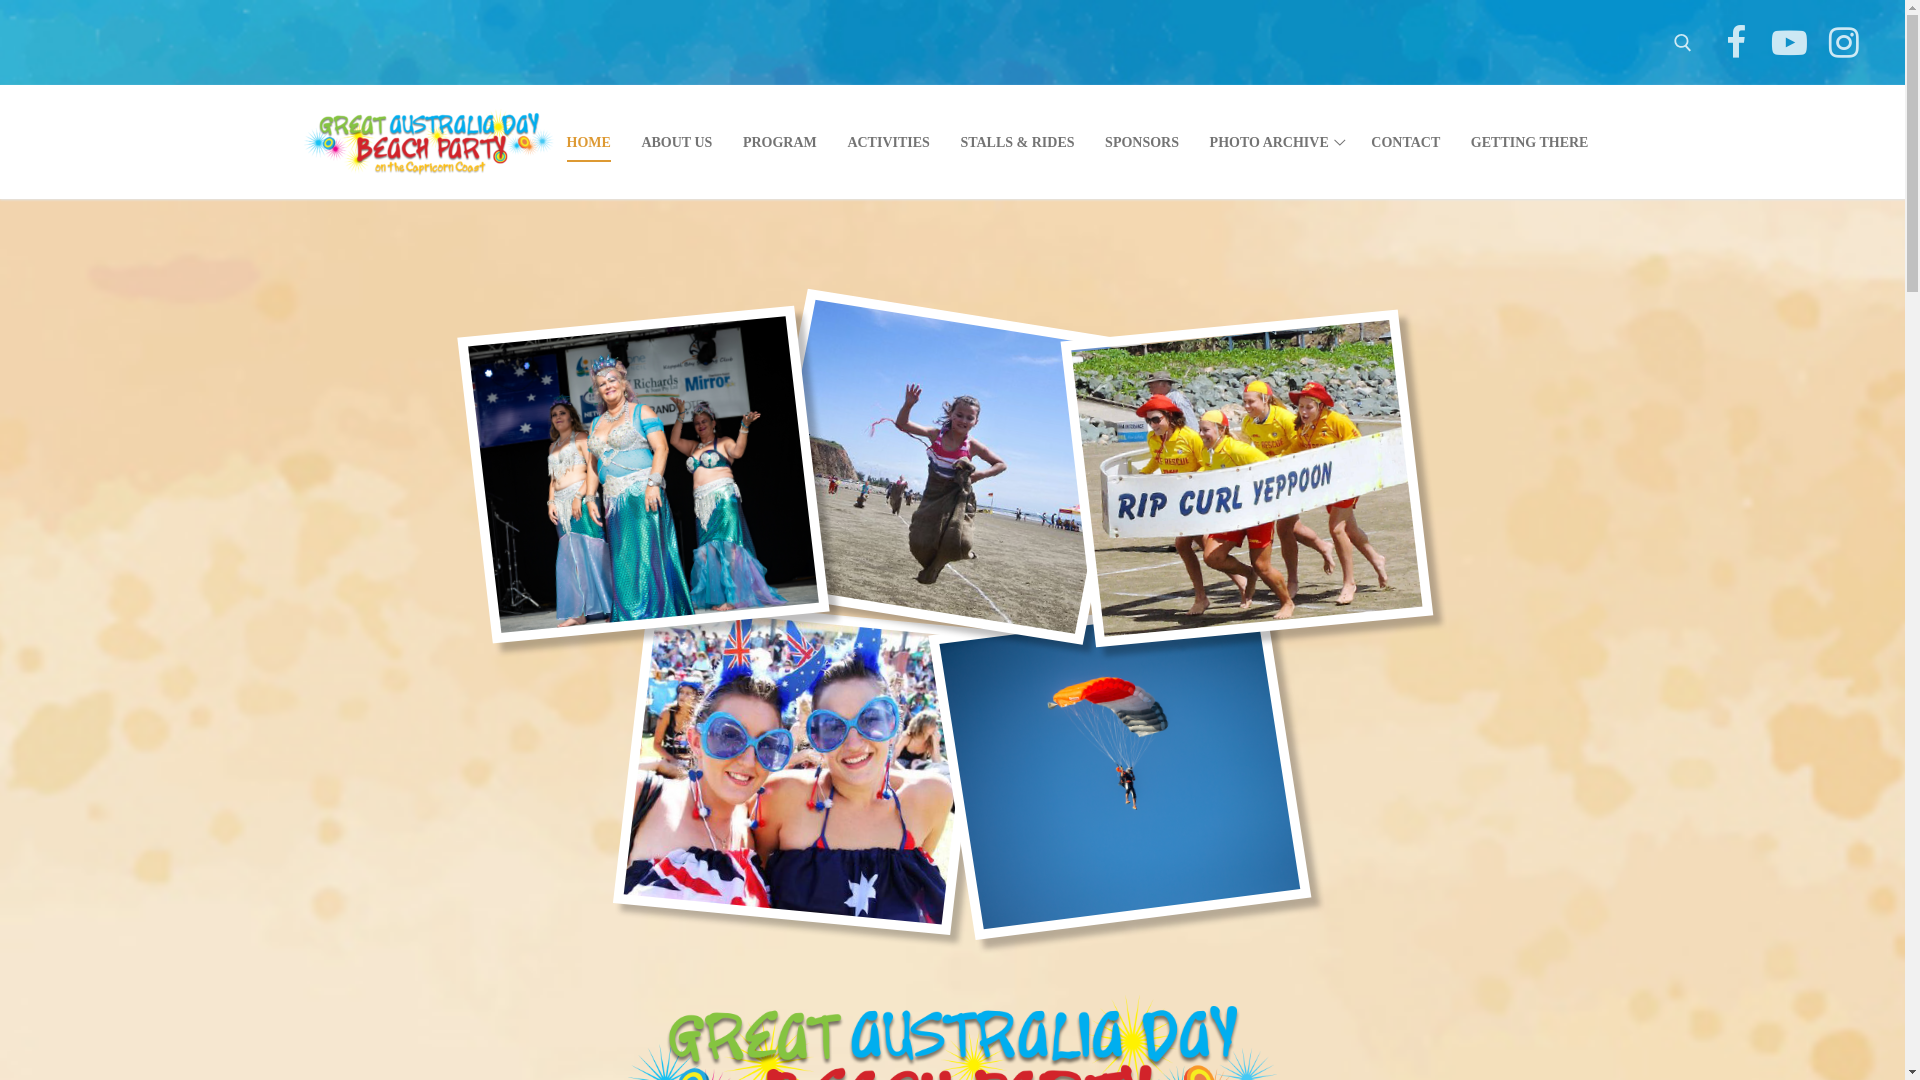 The image size is (1920, 1080). What do you see at coordinates (1406, 142) in the screenshot?
I see `CONTACT` at bounding box center [1406, 142].